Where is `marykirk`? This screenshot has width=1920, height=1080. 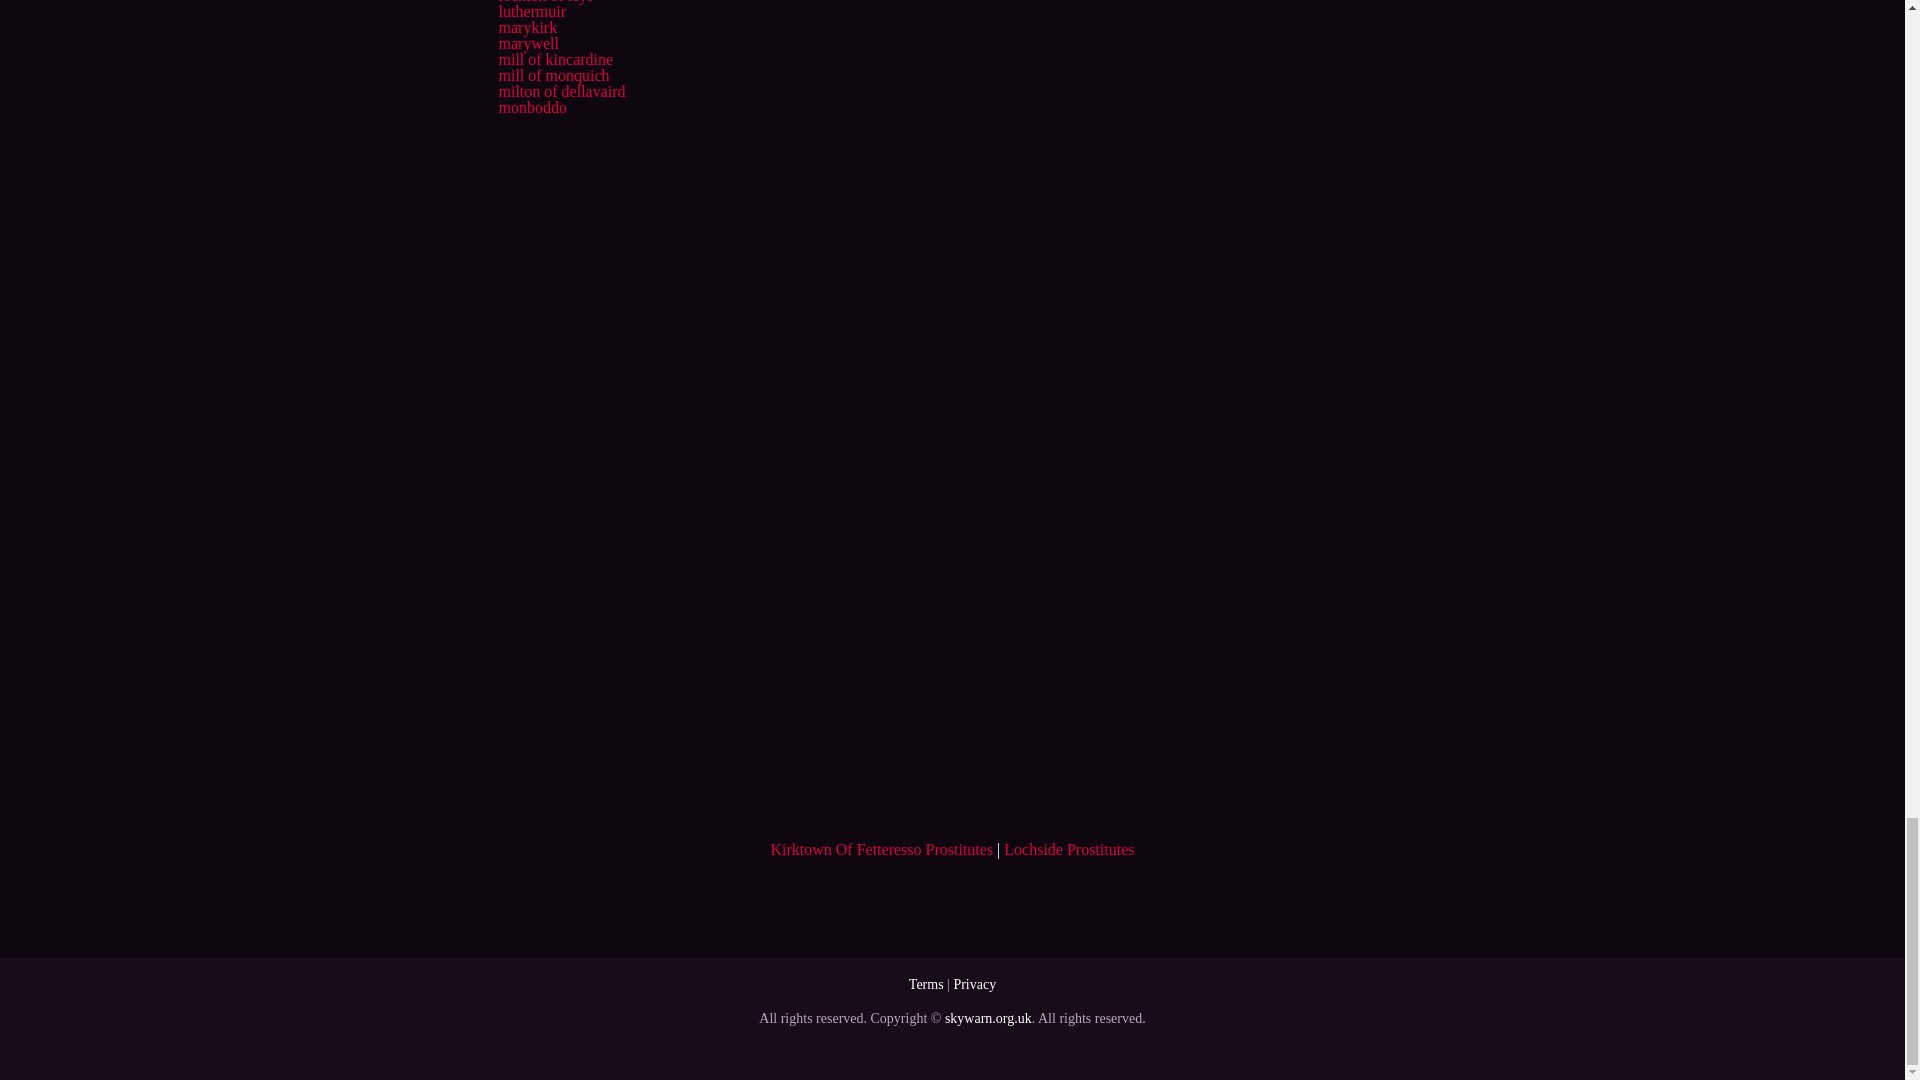 marykirk is located at coordinates (526, 27).